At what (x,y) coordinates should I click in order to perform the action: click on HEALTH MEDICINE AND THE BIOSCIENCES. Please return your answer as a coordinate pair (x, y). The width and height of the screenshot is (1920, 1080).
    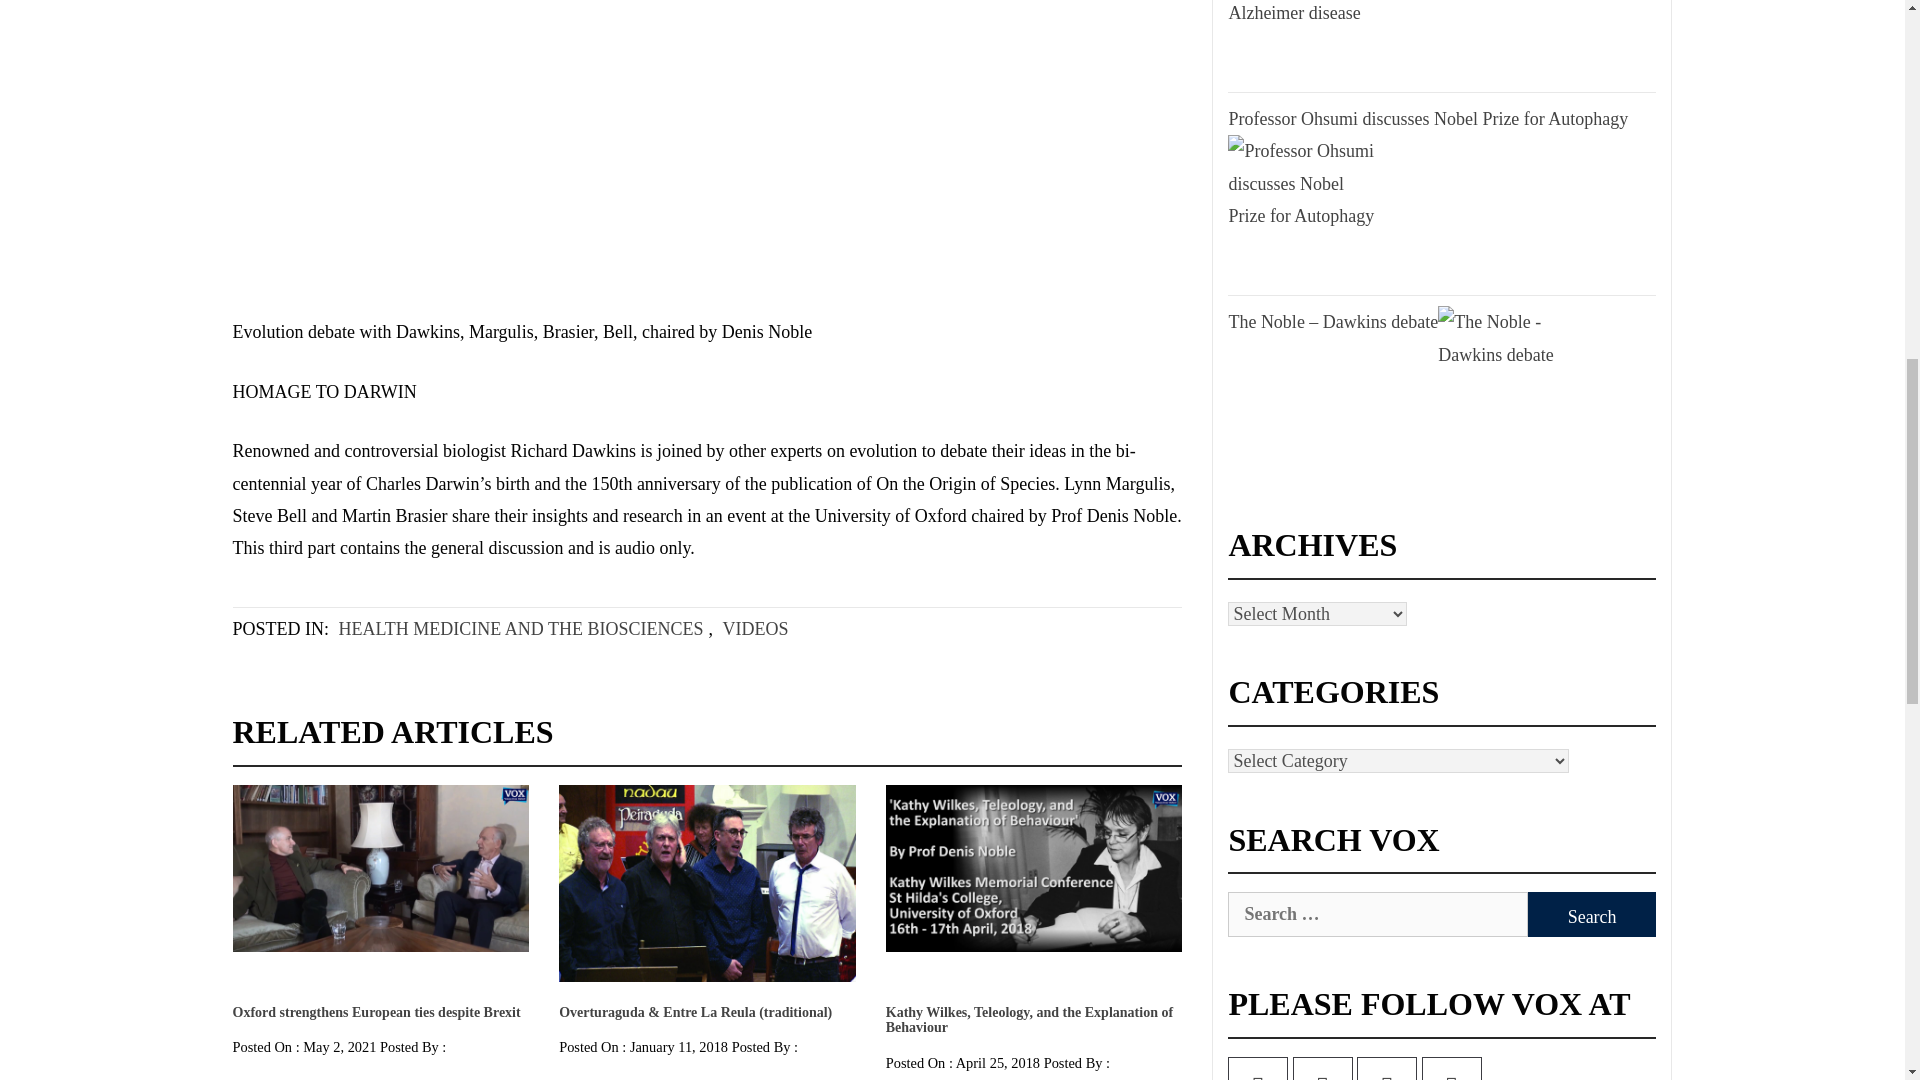
    Looking at the image, I should click on (521, 628).